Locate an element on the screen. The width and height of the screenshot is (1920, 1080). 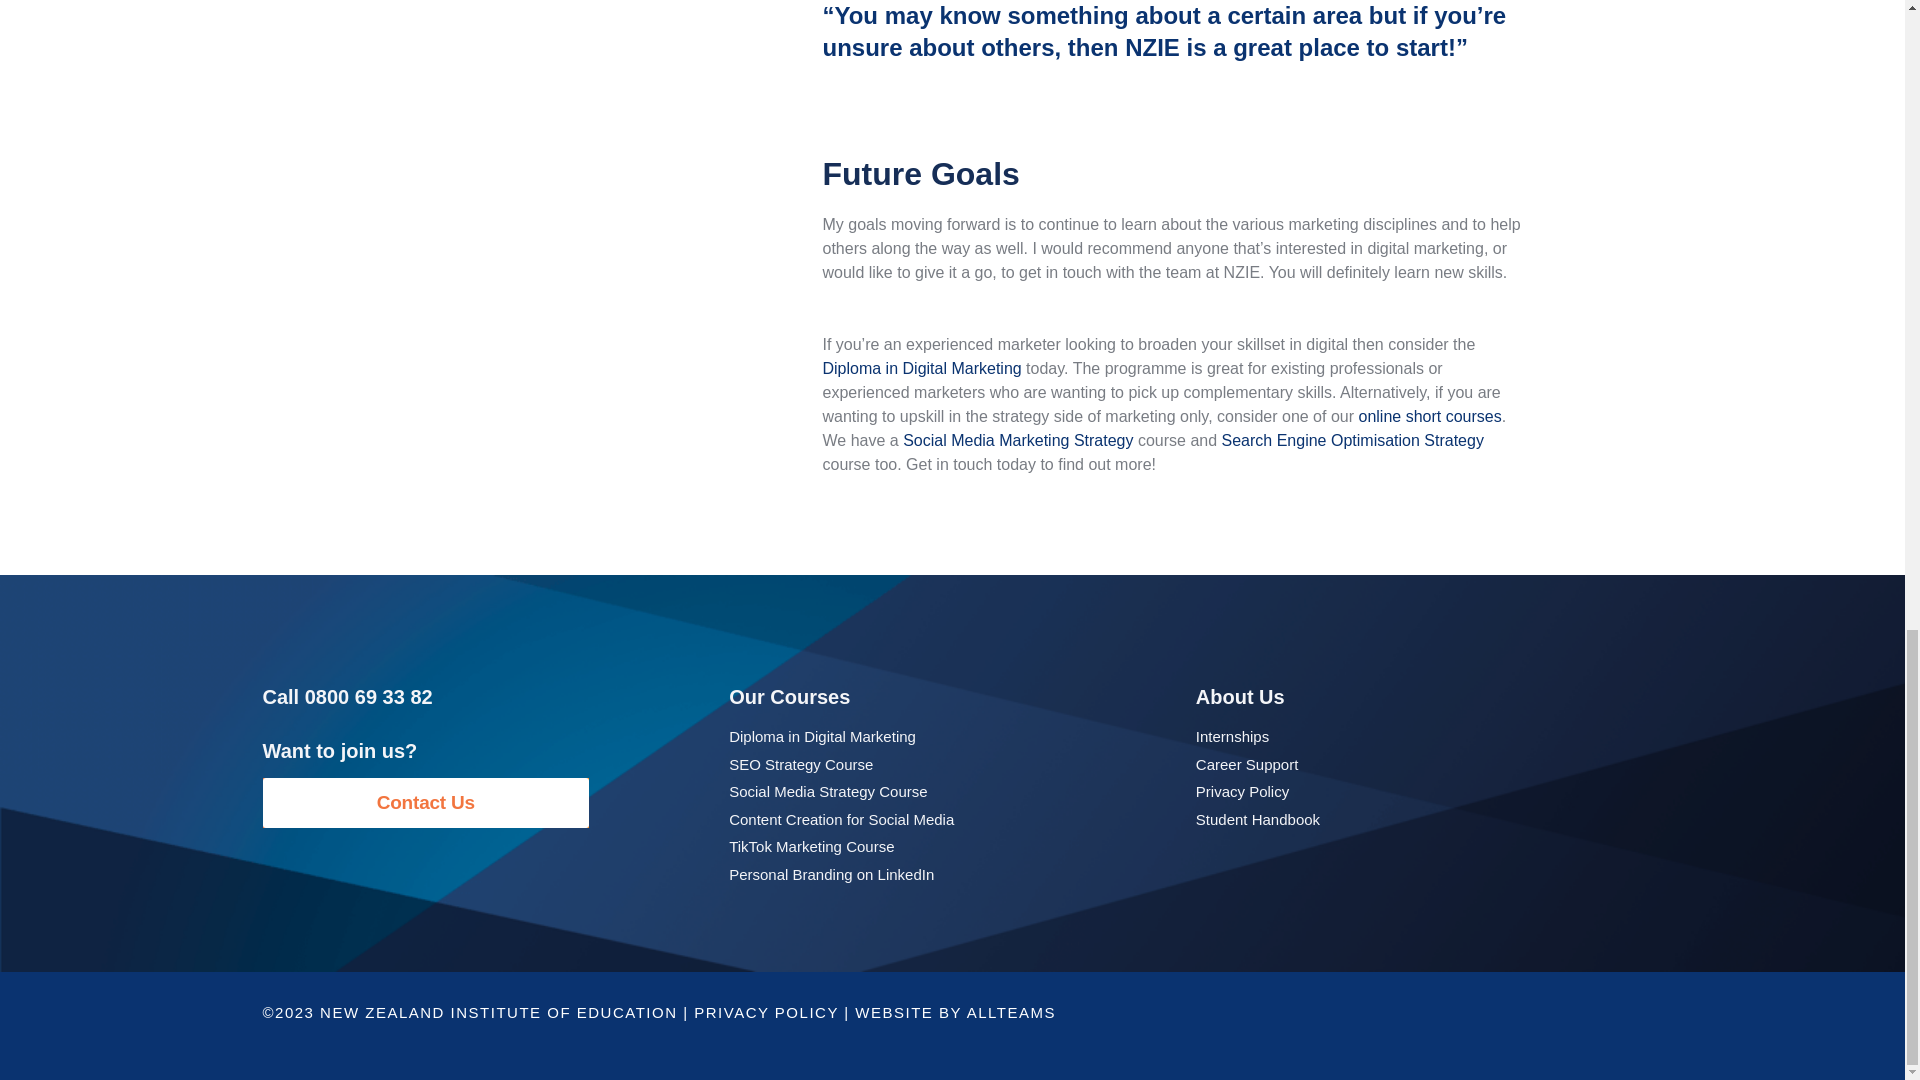
Search Engine Optimisation Strategy is located at coordinates (1352, 440).